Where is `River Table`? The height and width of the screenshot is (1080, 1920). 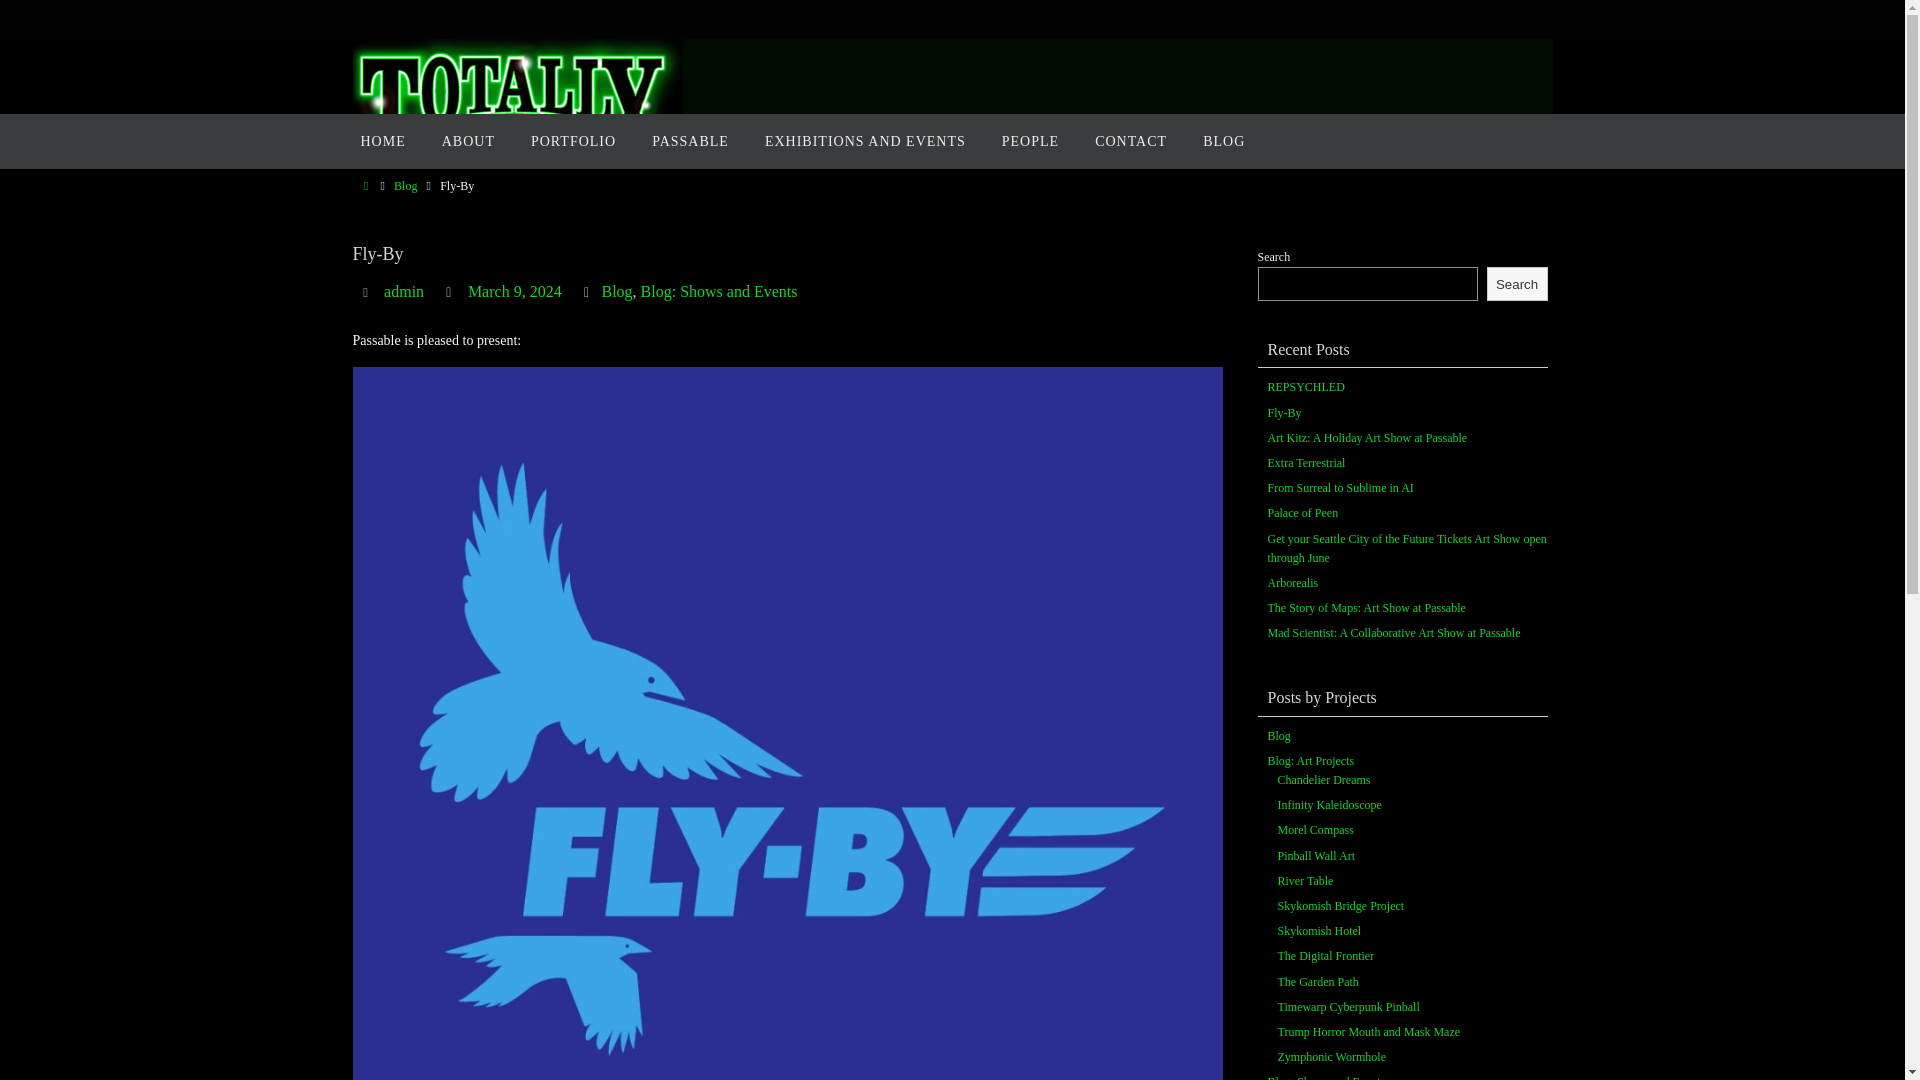
River Table is located at coordinates (1306, 880).